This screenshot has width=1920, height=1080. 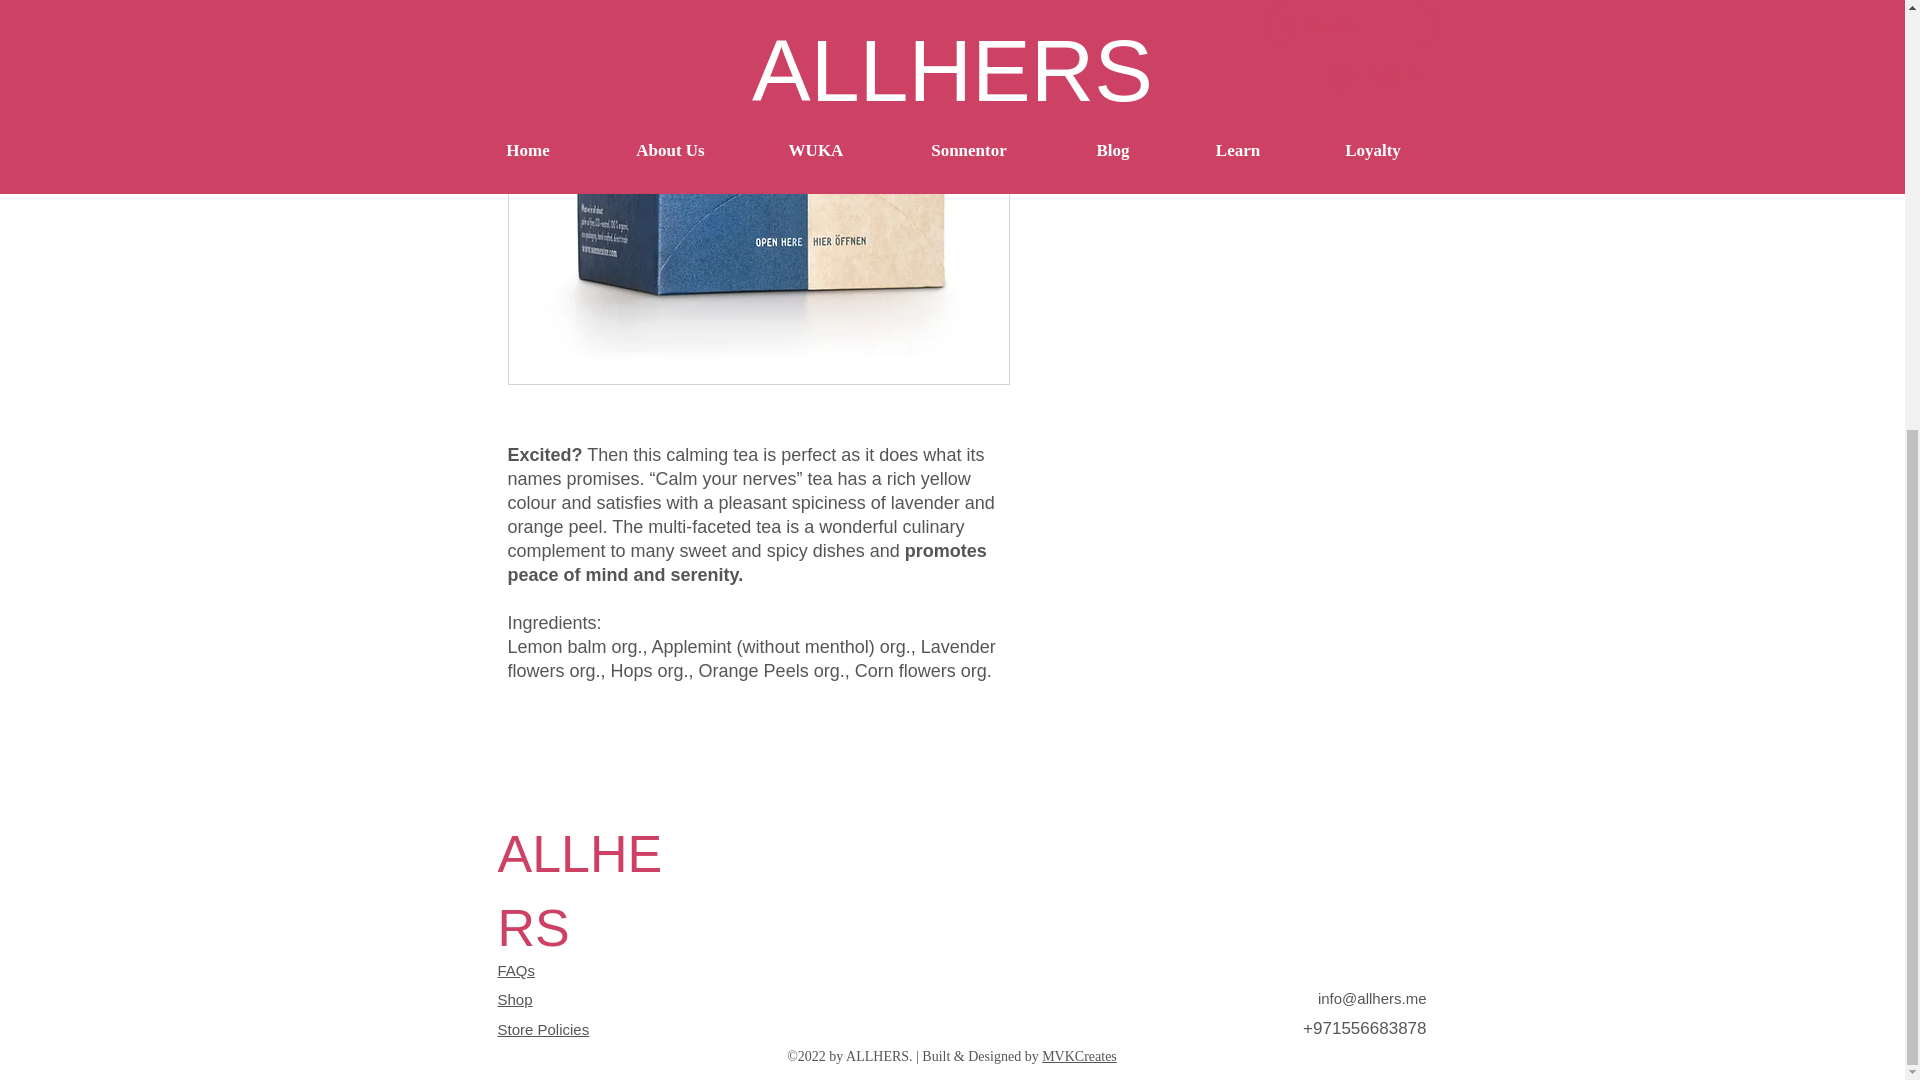 What do you see at coordinates (516, 970) in the screenshot?
I see `FAQs` at bounding box center [516, 970].